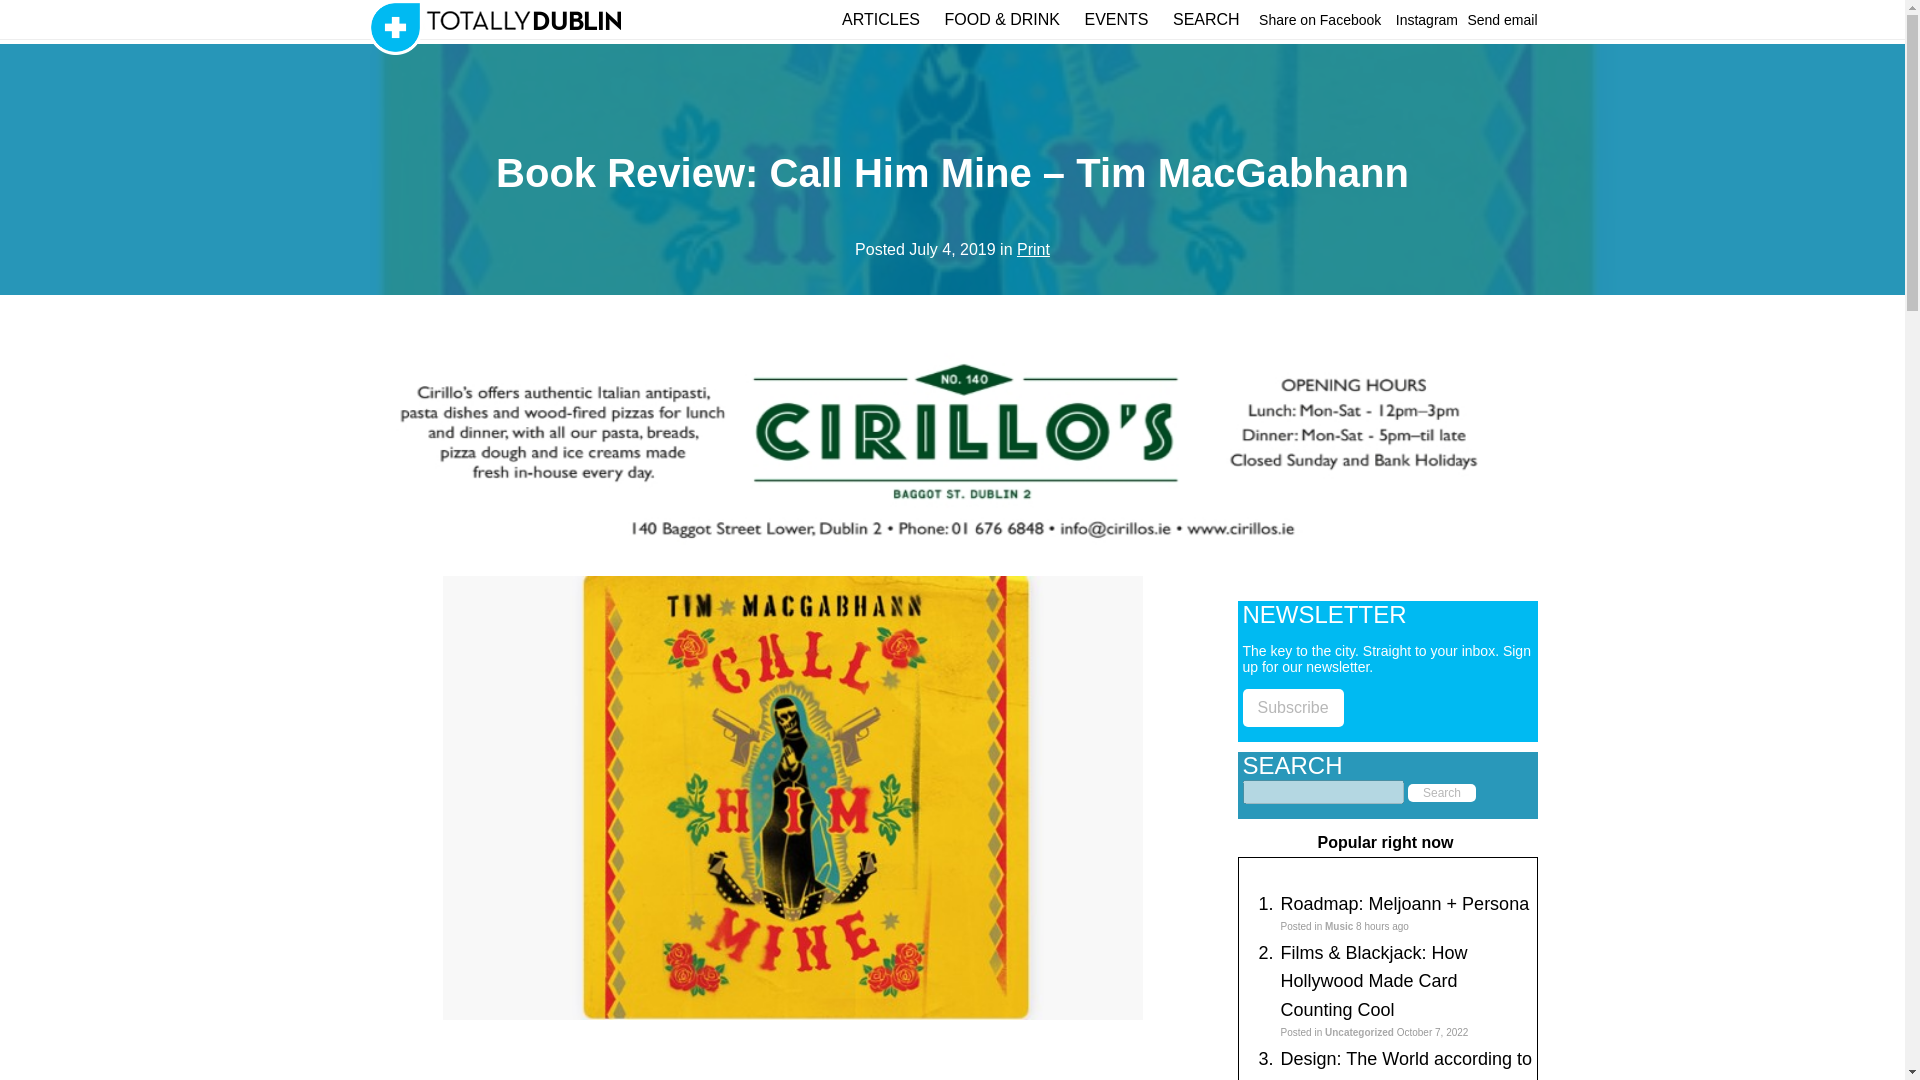 The width and height of the screenshot is (1920, 1080). I want to click on Subscribe, so click(1292, 707).